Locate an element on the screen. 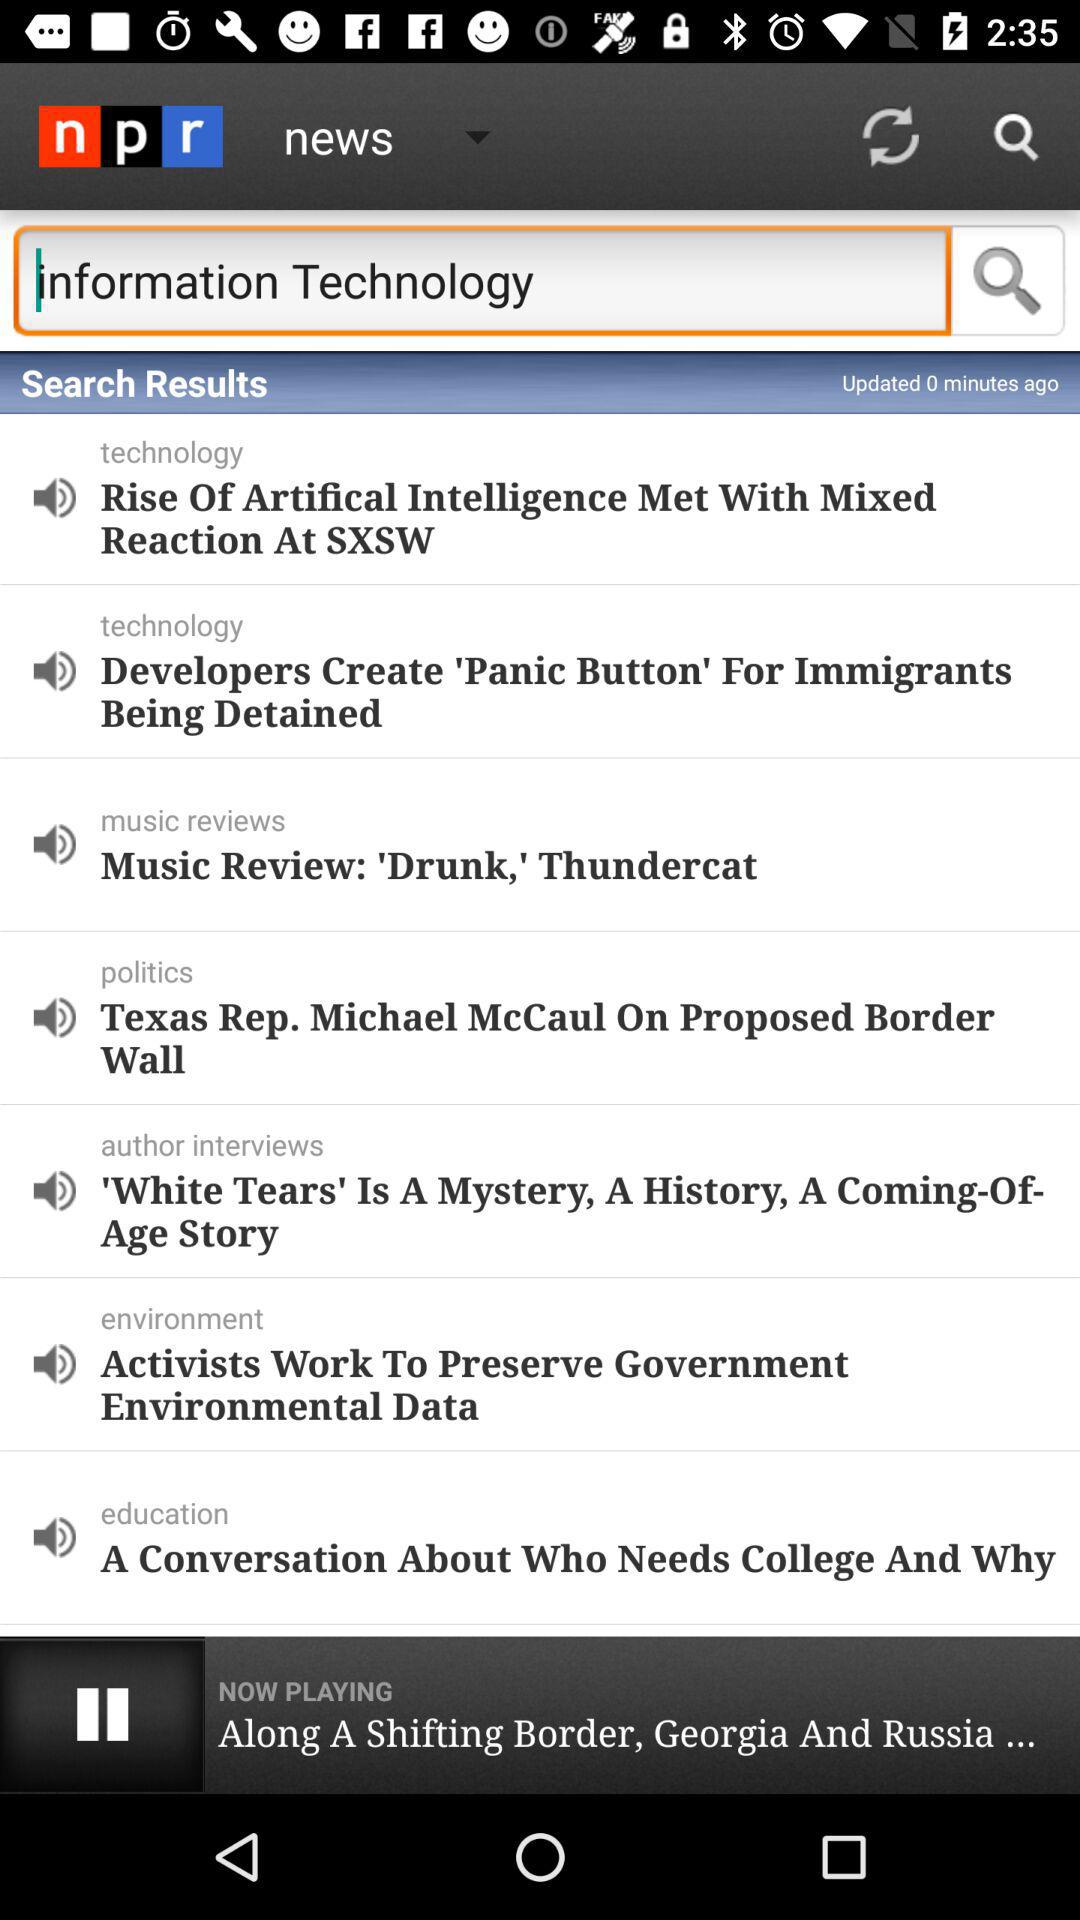 The height and width of the screenshot is (1920, 1080). the volume icon shown in the first option below search results is located at coordinates (54, 497).